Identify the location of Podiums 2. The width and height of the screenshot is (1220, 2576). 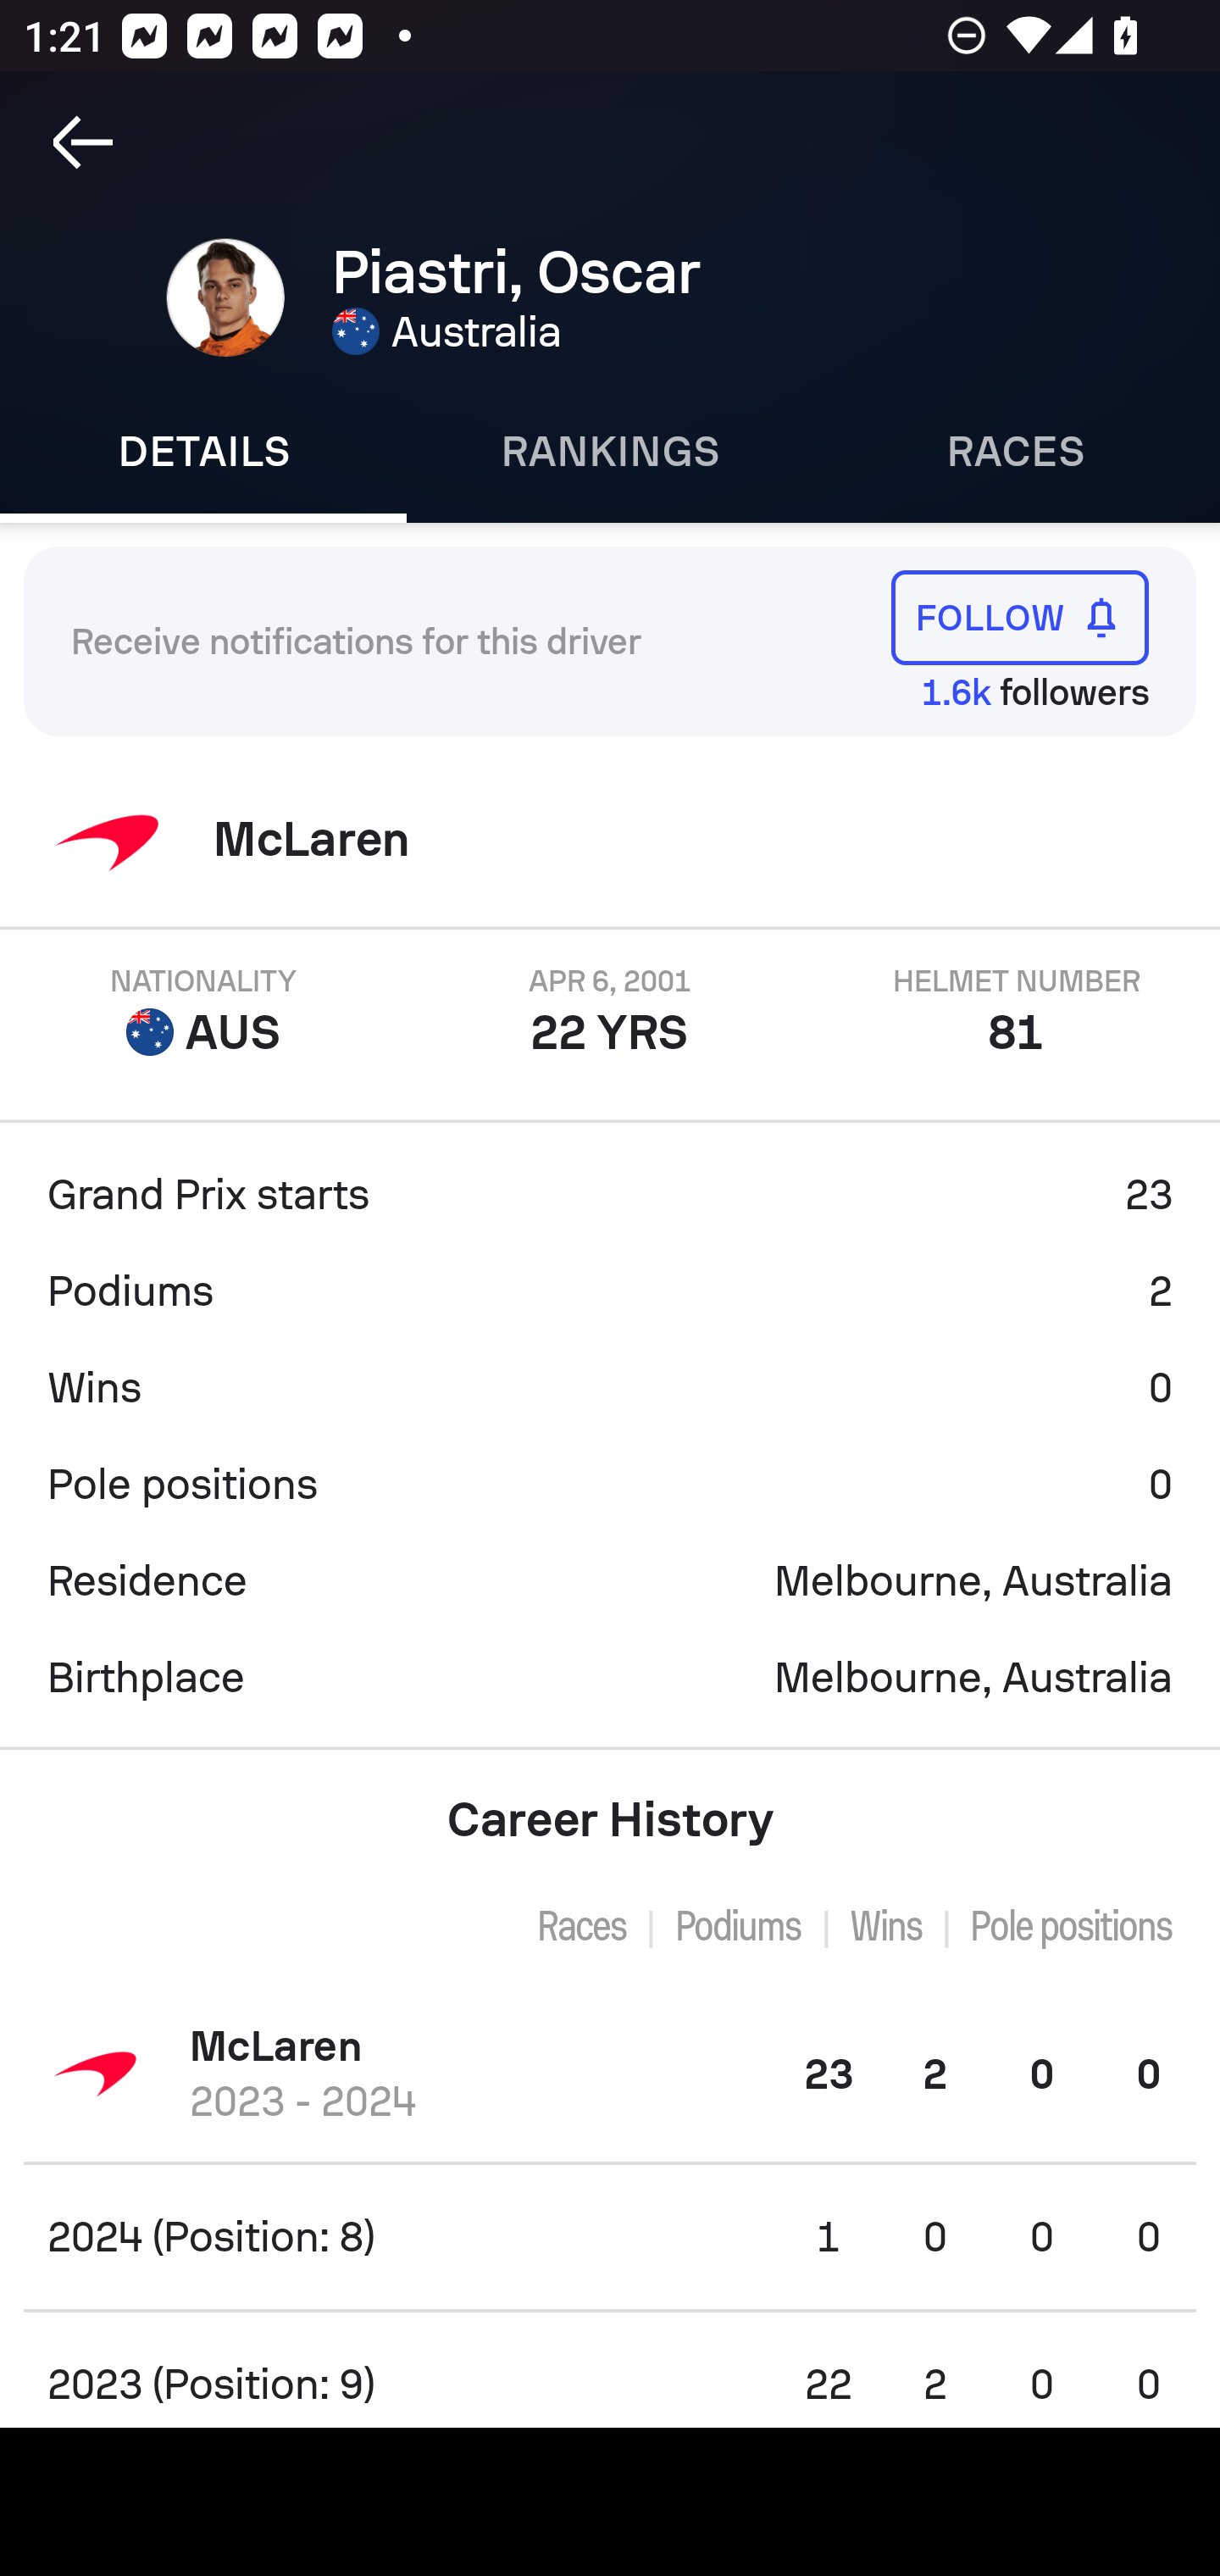
(610, 1291).